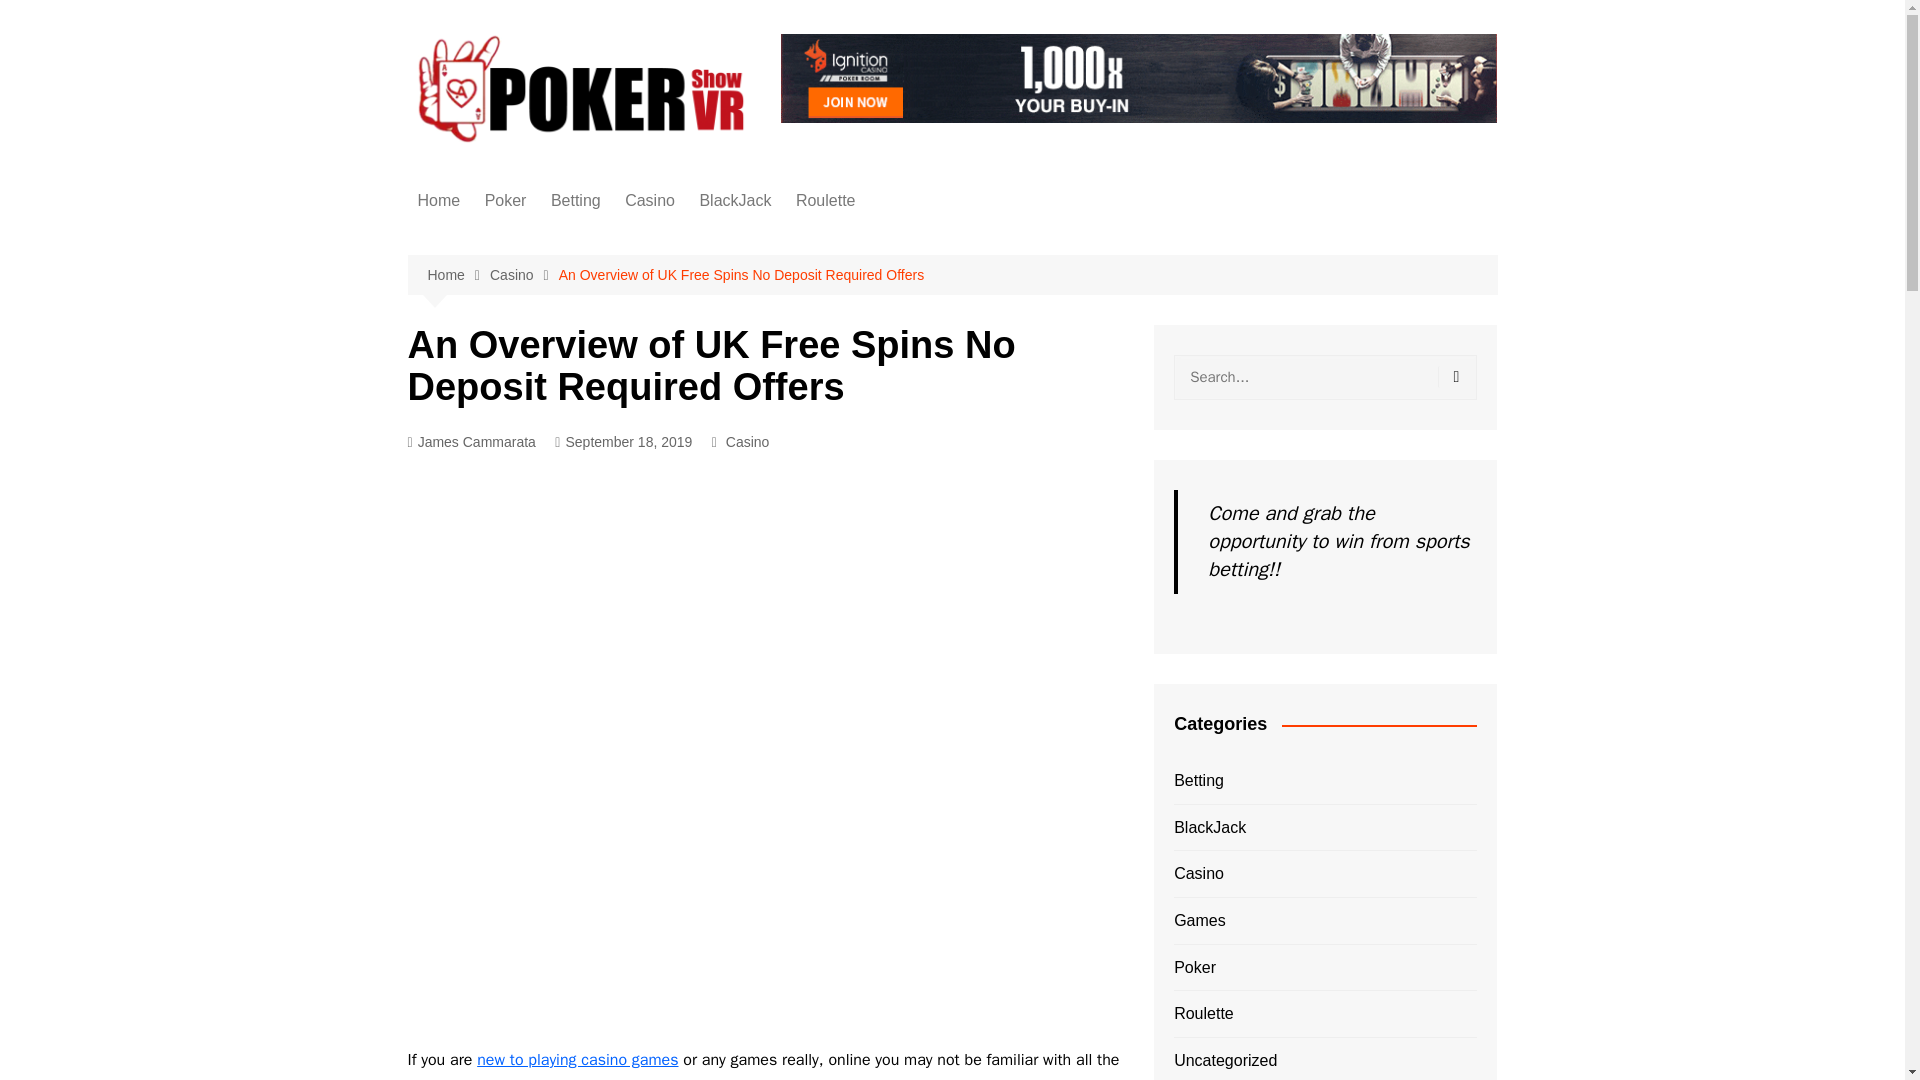 The image size is (1920, 1080). I want to click on Casino, so click(747, 441).